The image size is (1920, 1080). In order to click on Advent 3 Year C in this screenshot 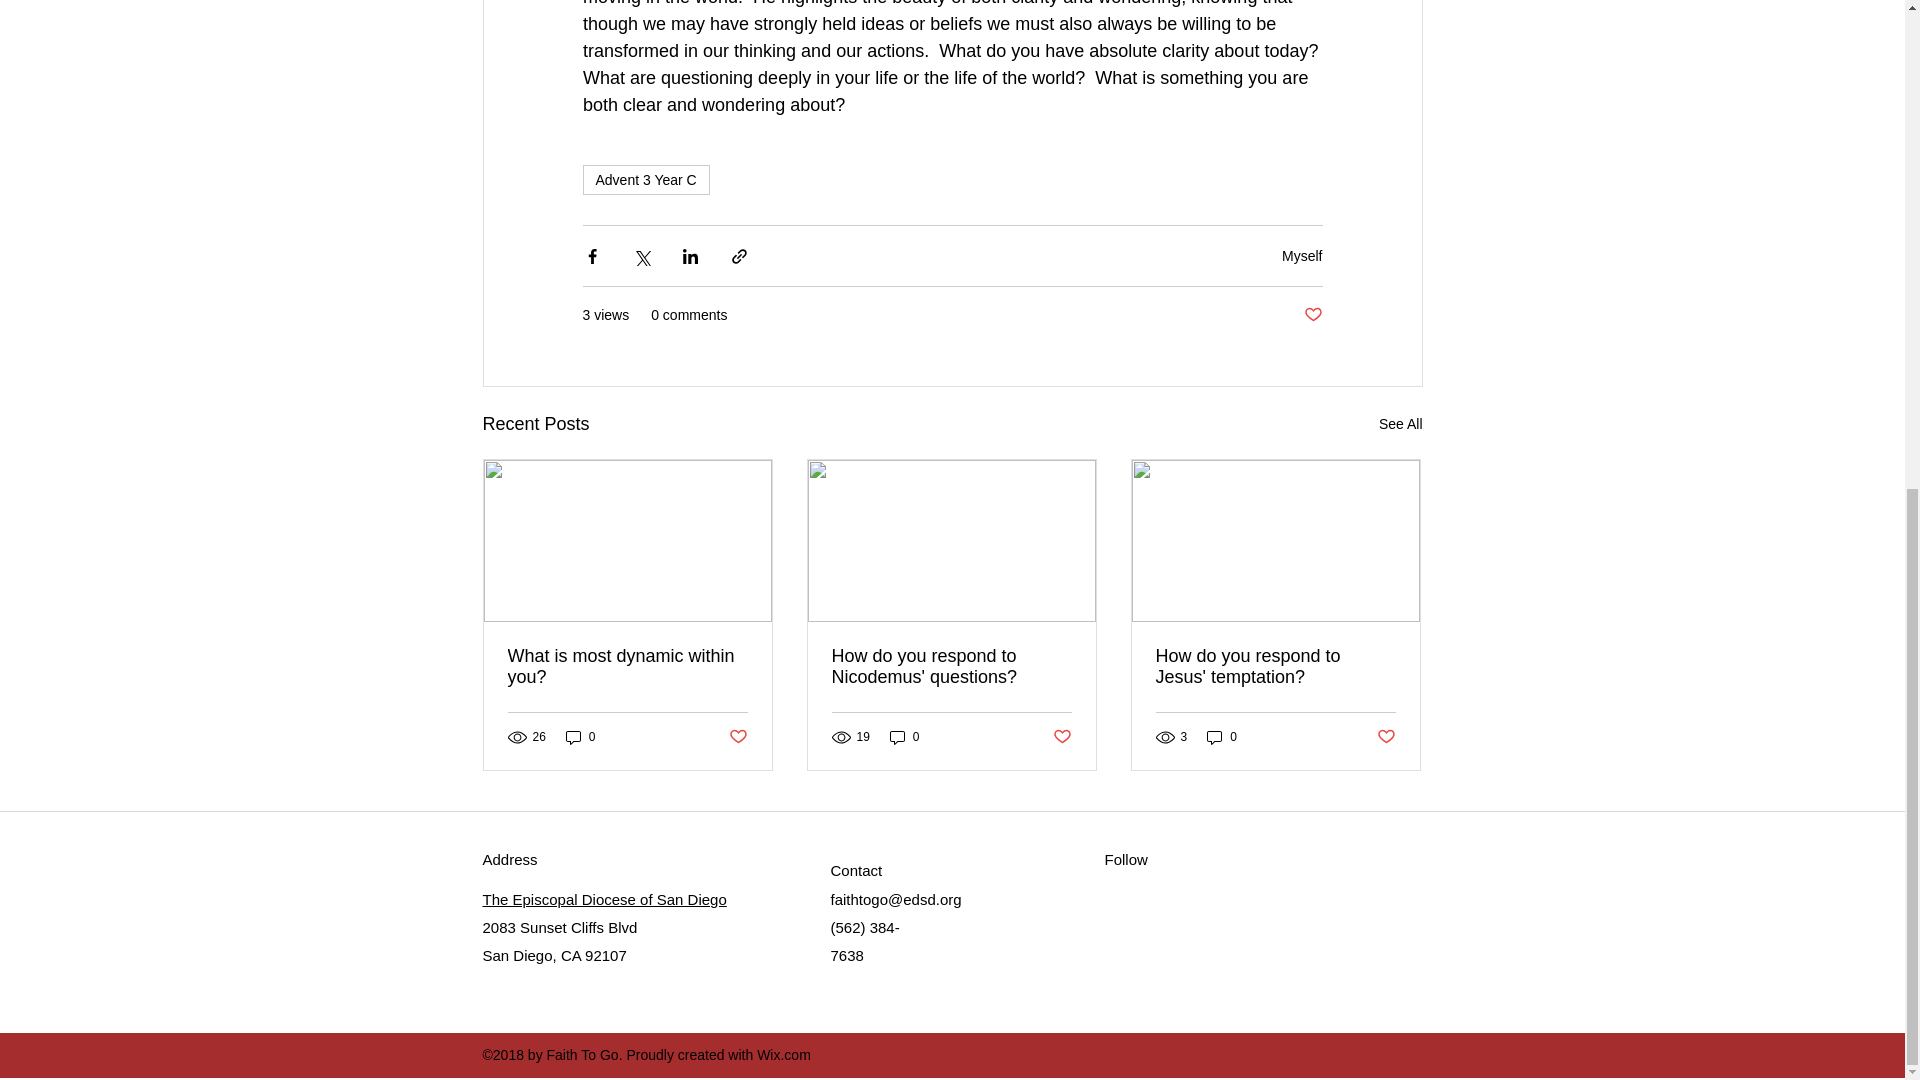, I will do `click(644, 180)`.